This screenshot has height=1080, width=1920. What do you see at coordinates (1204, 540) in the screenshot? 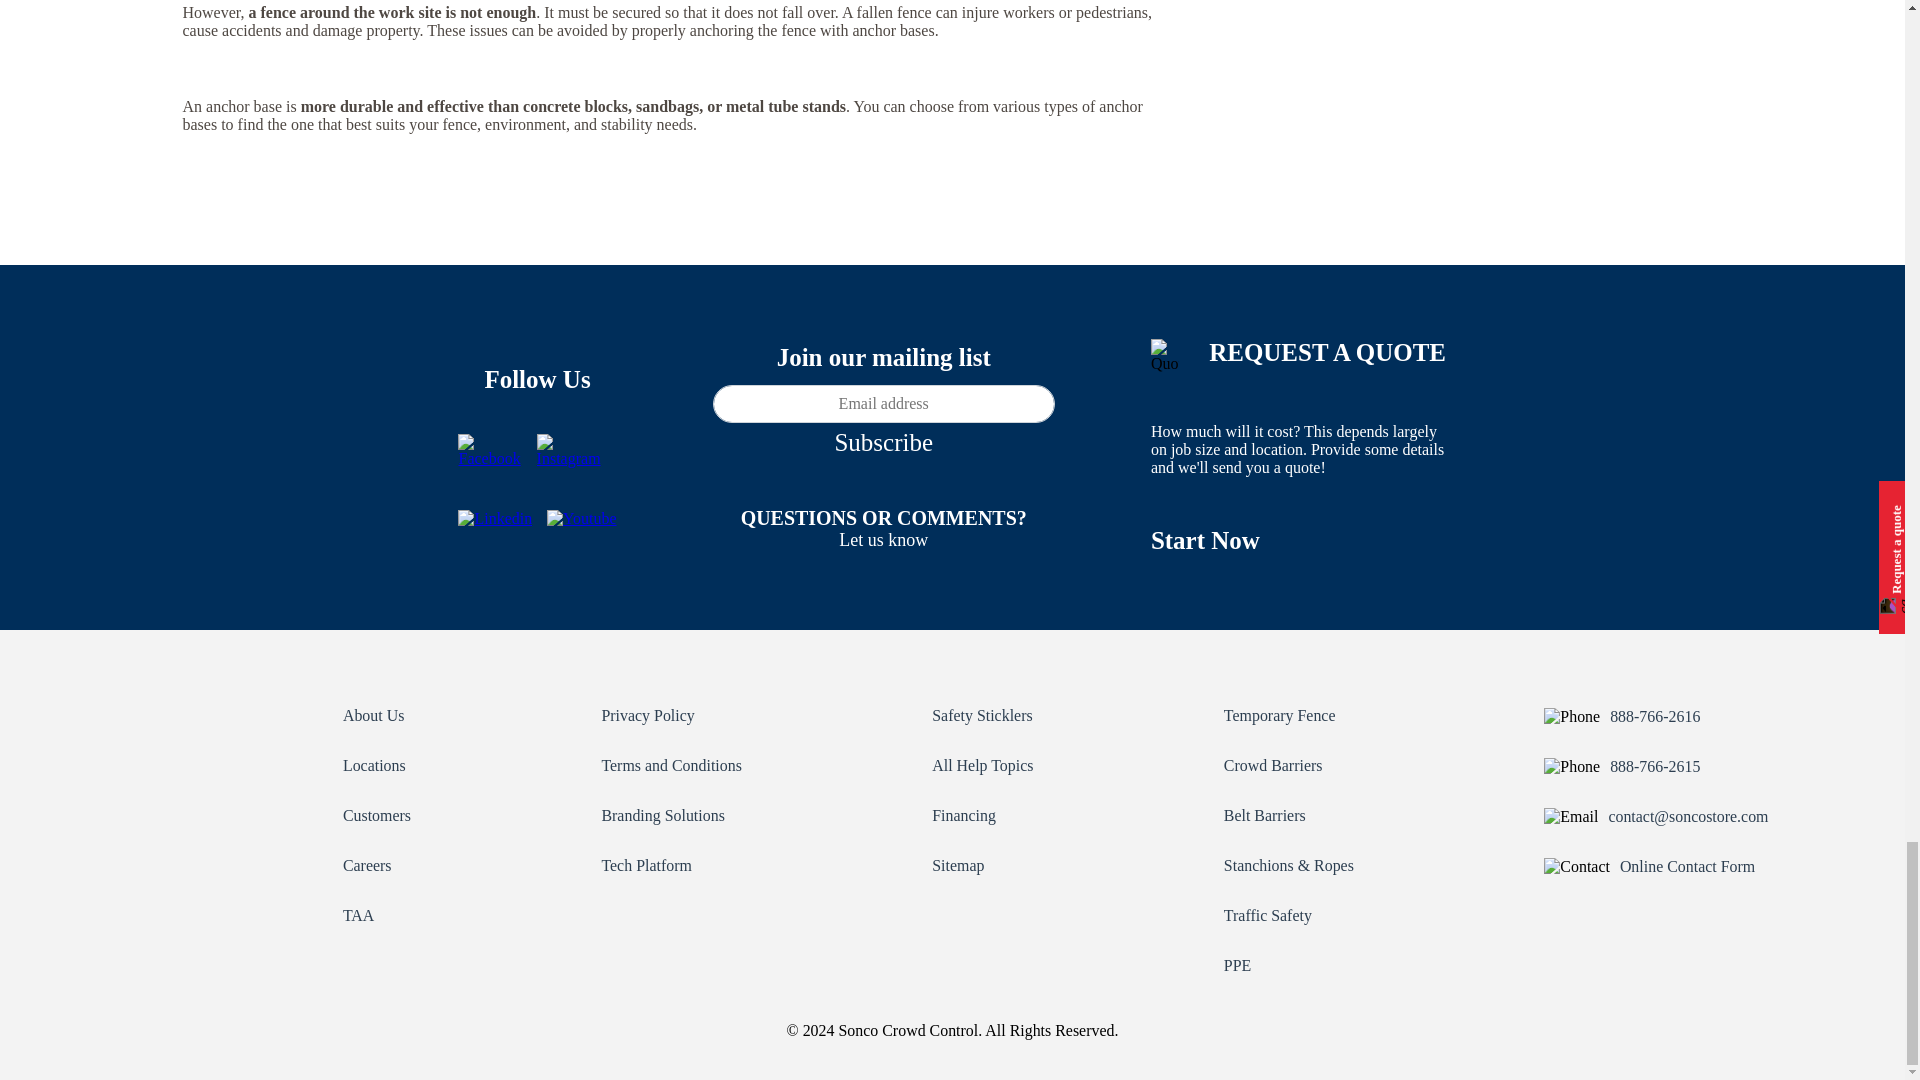
I see `Start Now` at bounding box center [1204, 540].